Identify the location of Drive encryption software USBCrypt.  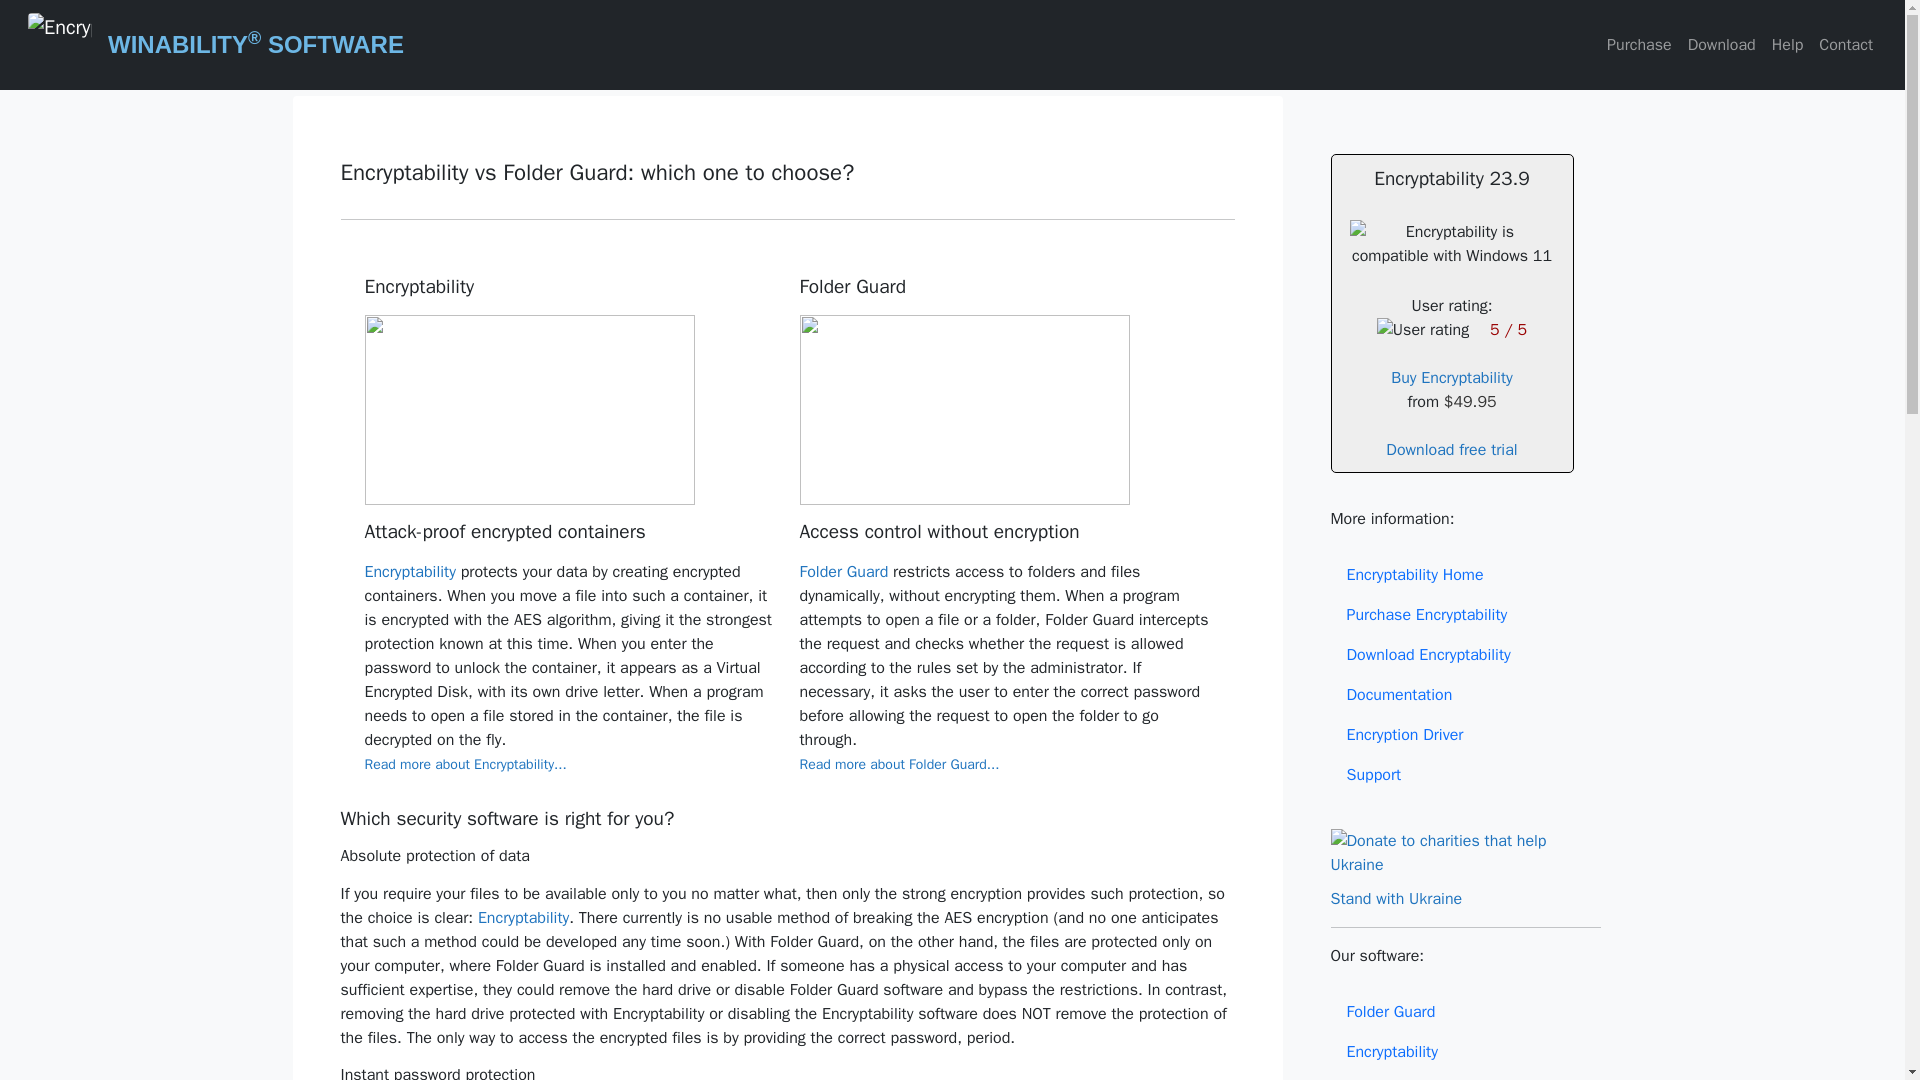
(1464, 1076).